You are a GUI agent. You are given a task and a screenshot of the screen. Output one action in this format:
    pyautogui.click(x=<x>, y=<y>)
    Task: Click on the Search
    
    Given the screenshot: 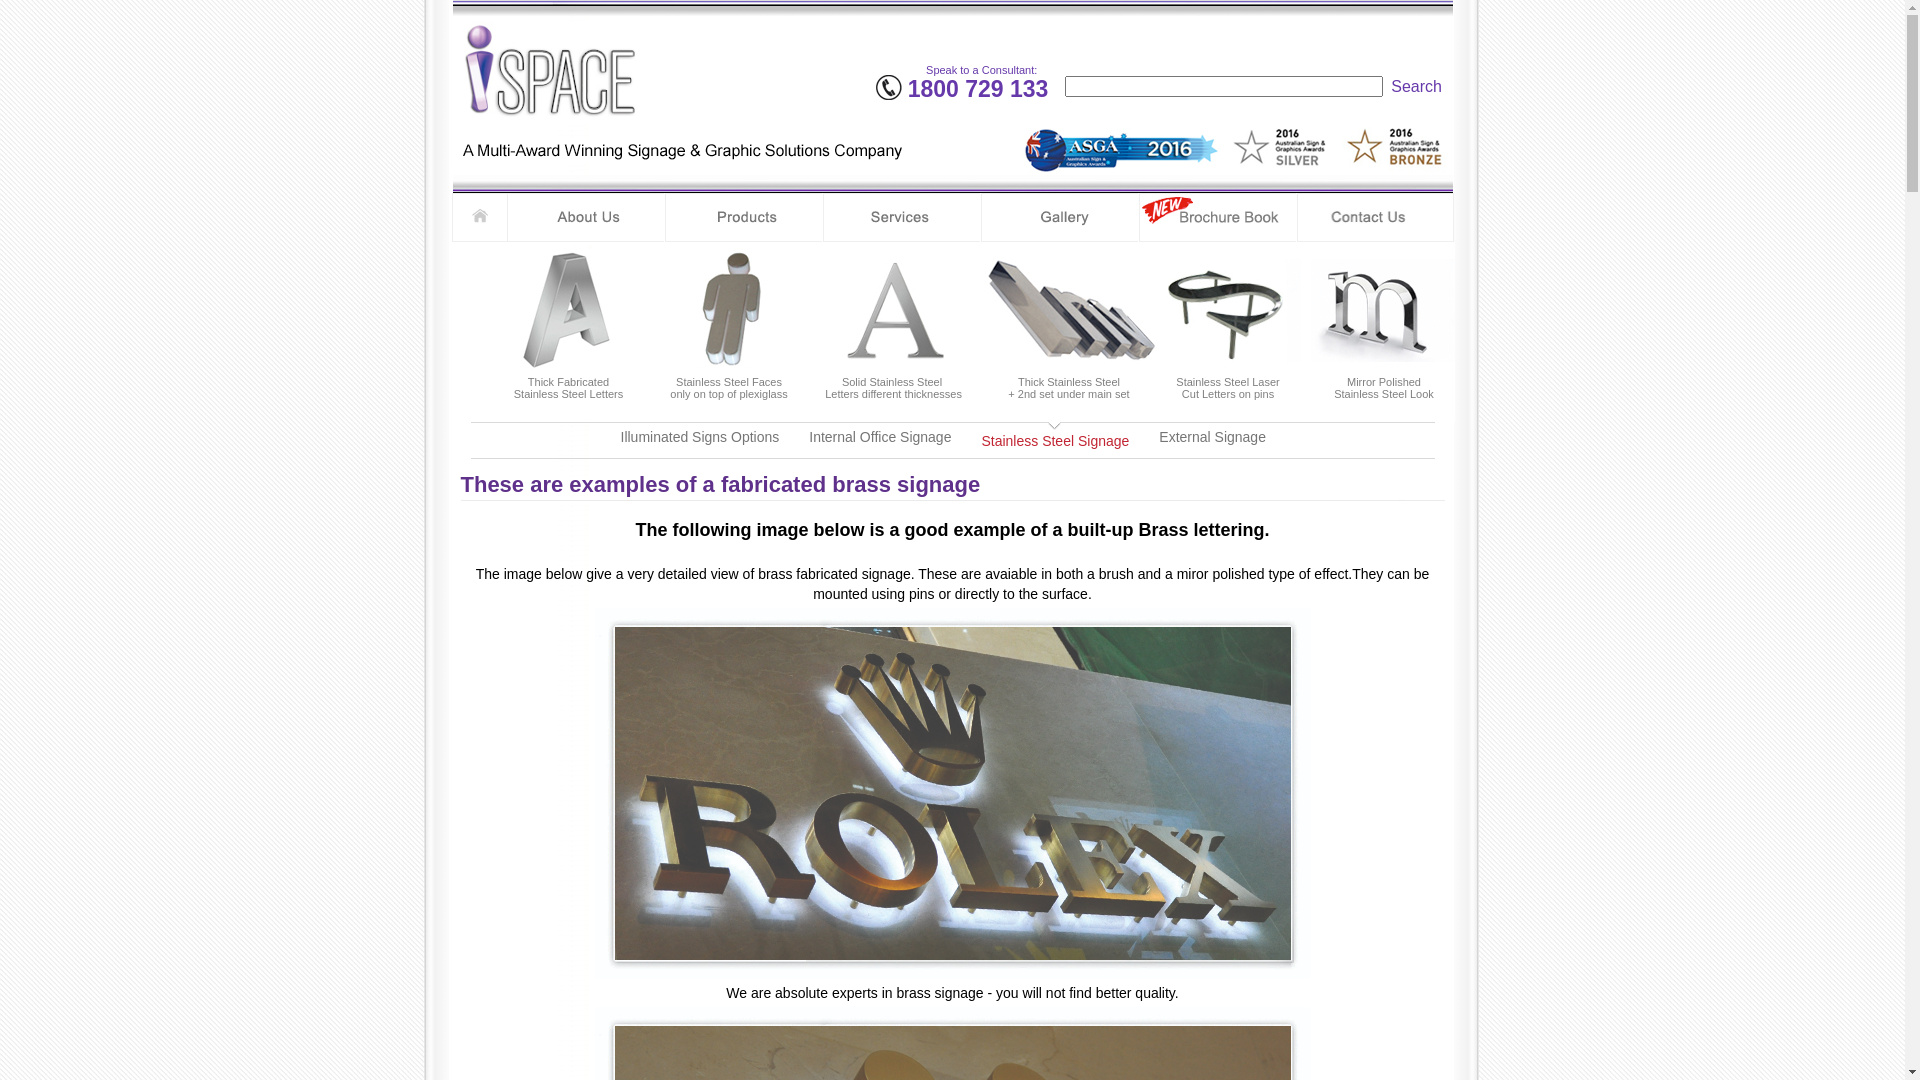 What is the action you would take?
    pyautogui.click(x=1417, y=86)
    